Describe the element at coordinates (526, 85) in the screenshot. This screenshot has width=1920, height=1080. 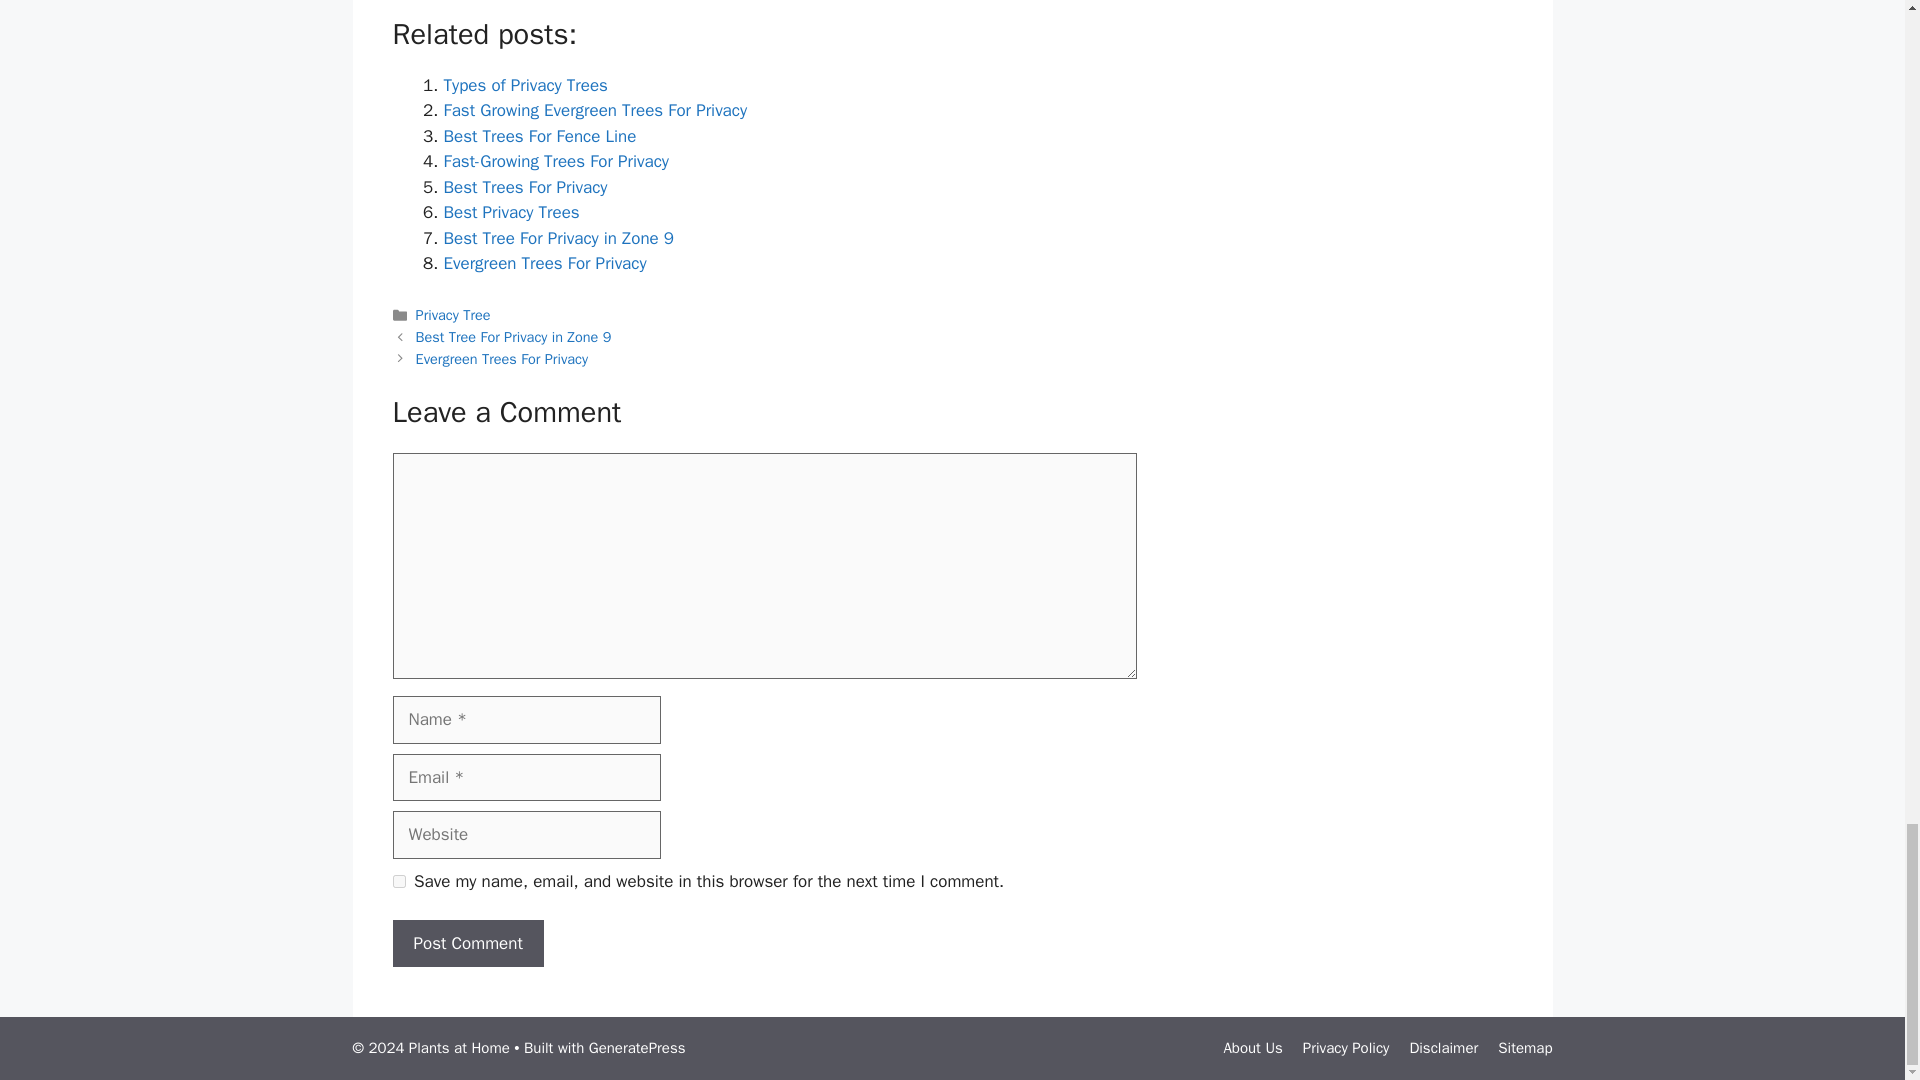
I see `Types of Privacy Trees` at that location.